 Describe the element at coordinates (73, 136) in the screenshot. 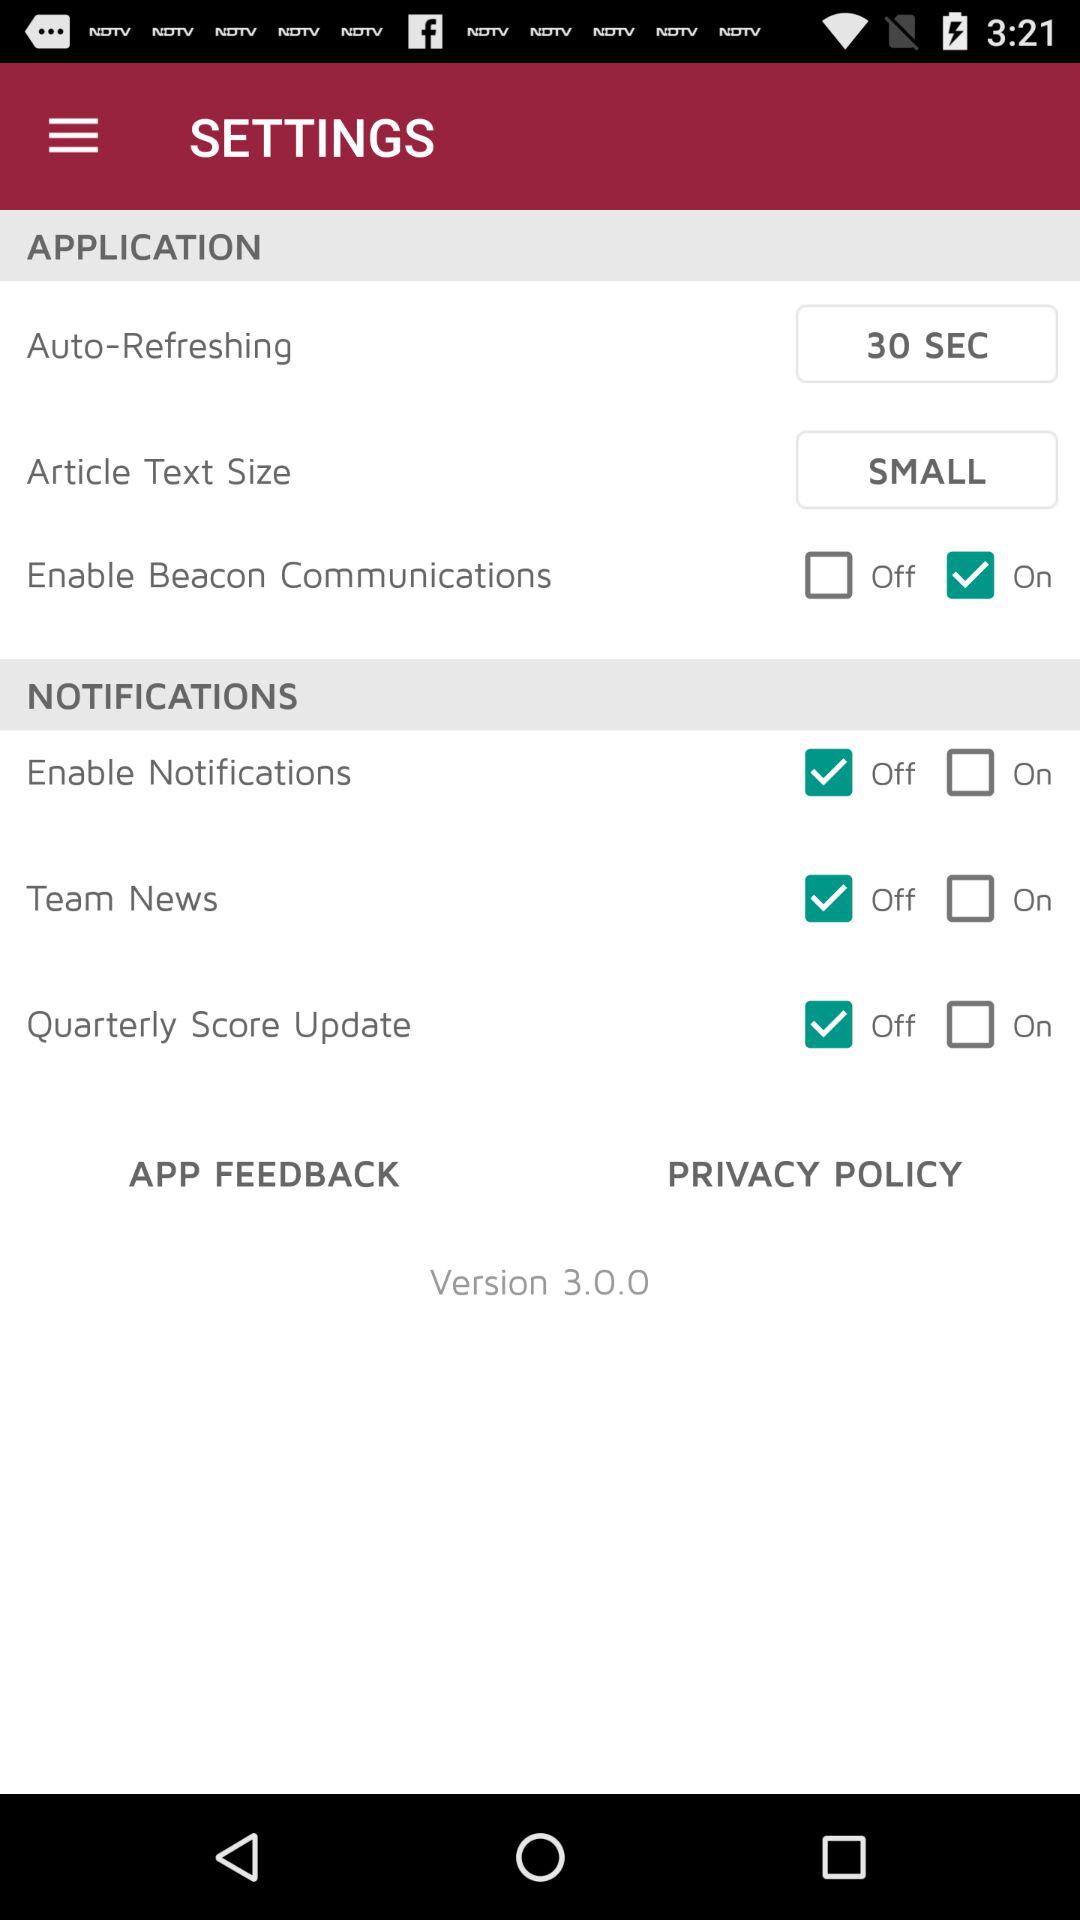

I see `open app to the left of settings` at that location.